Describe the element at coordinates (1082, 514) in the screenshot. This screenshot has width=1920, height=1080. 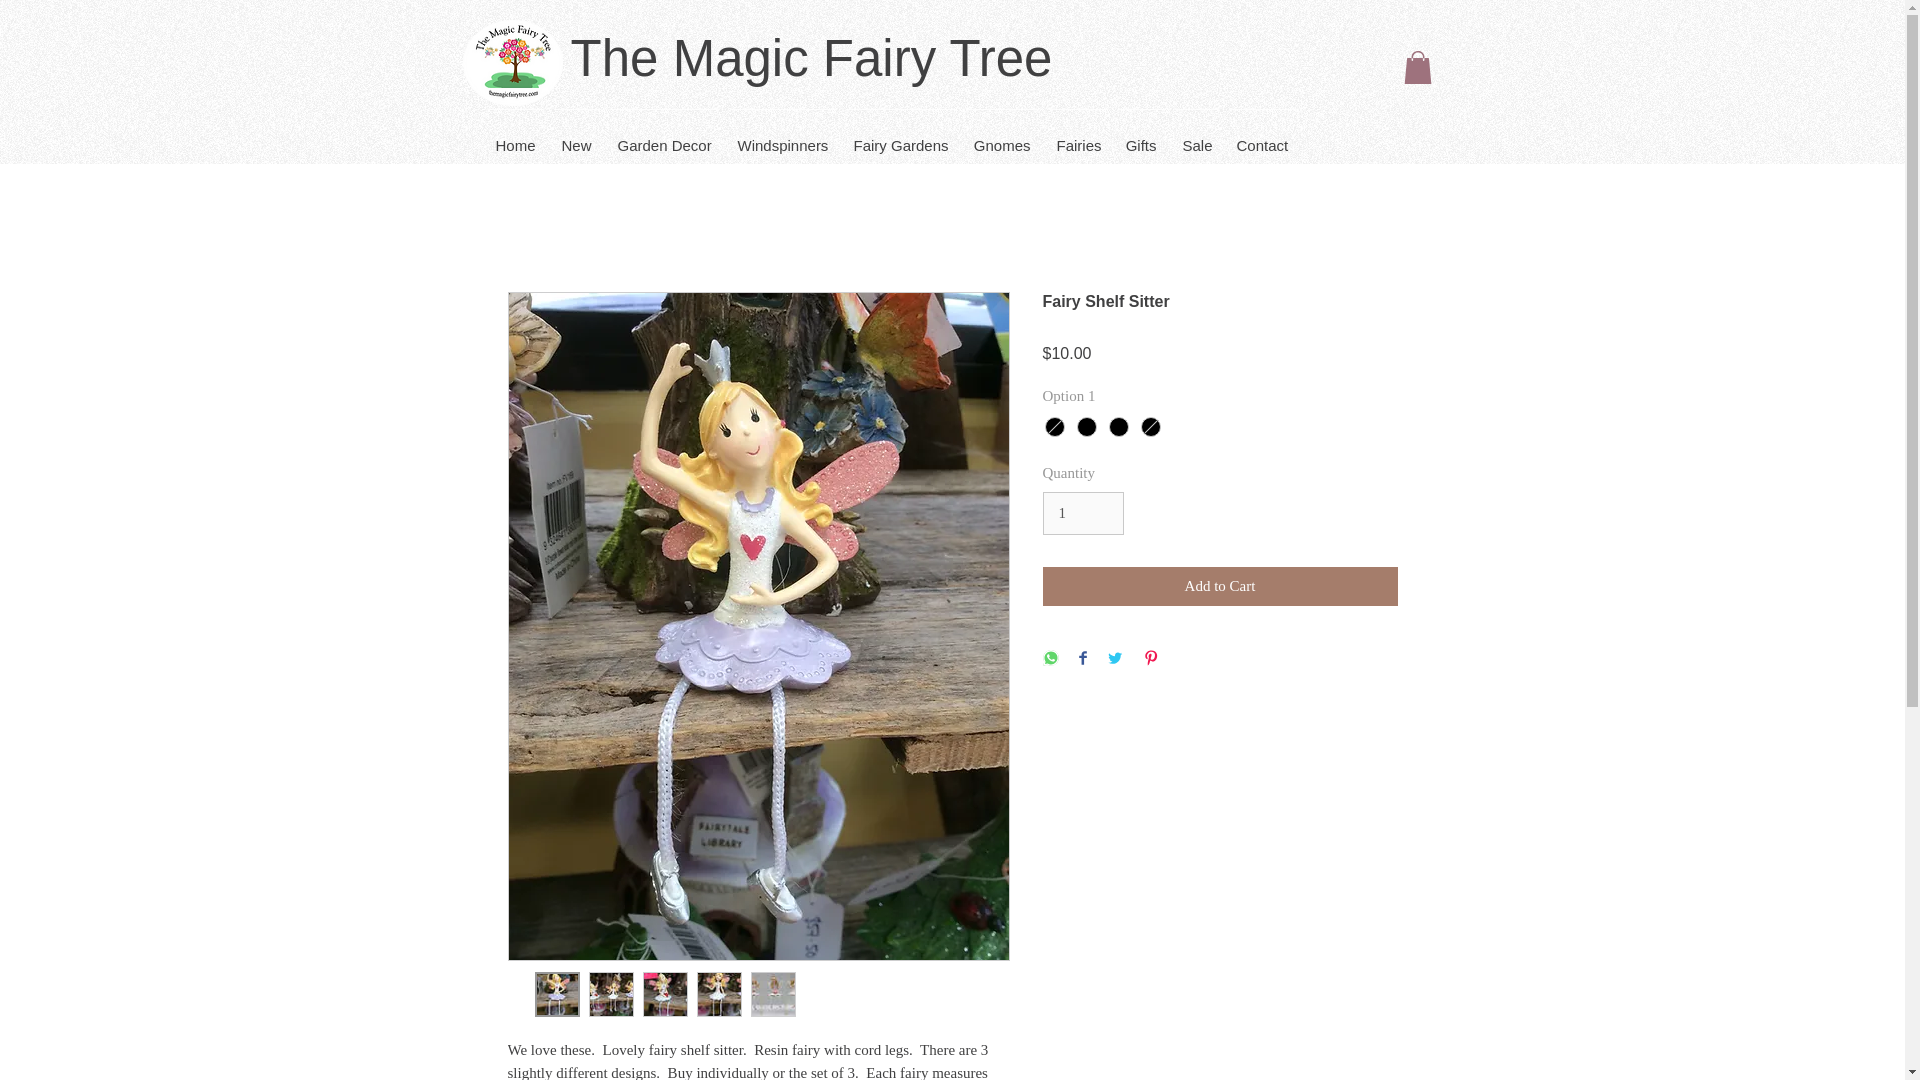
I see `1` at that location.